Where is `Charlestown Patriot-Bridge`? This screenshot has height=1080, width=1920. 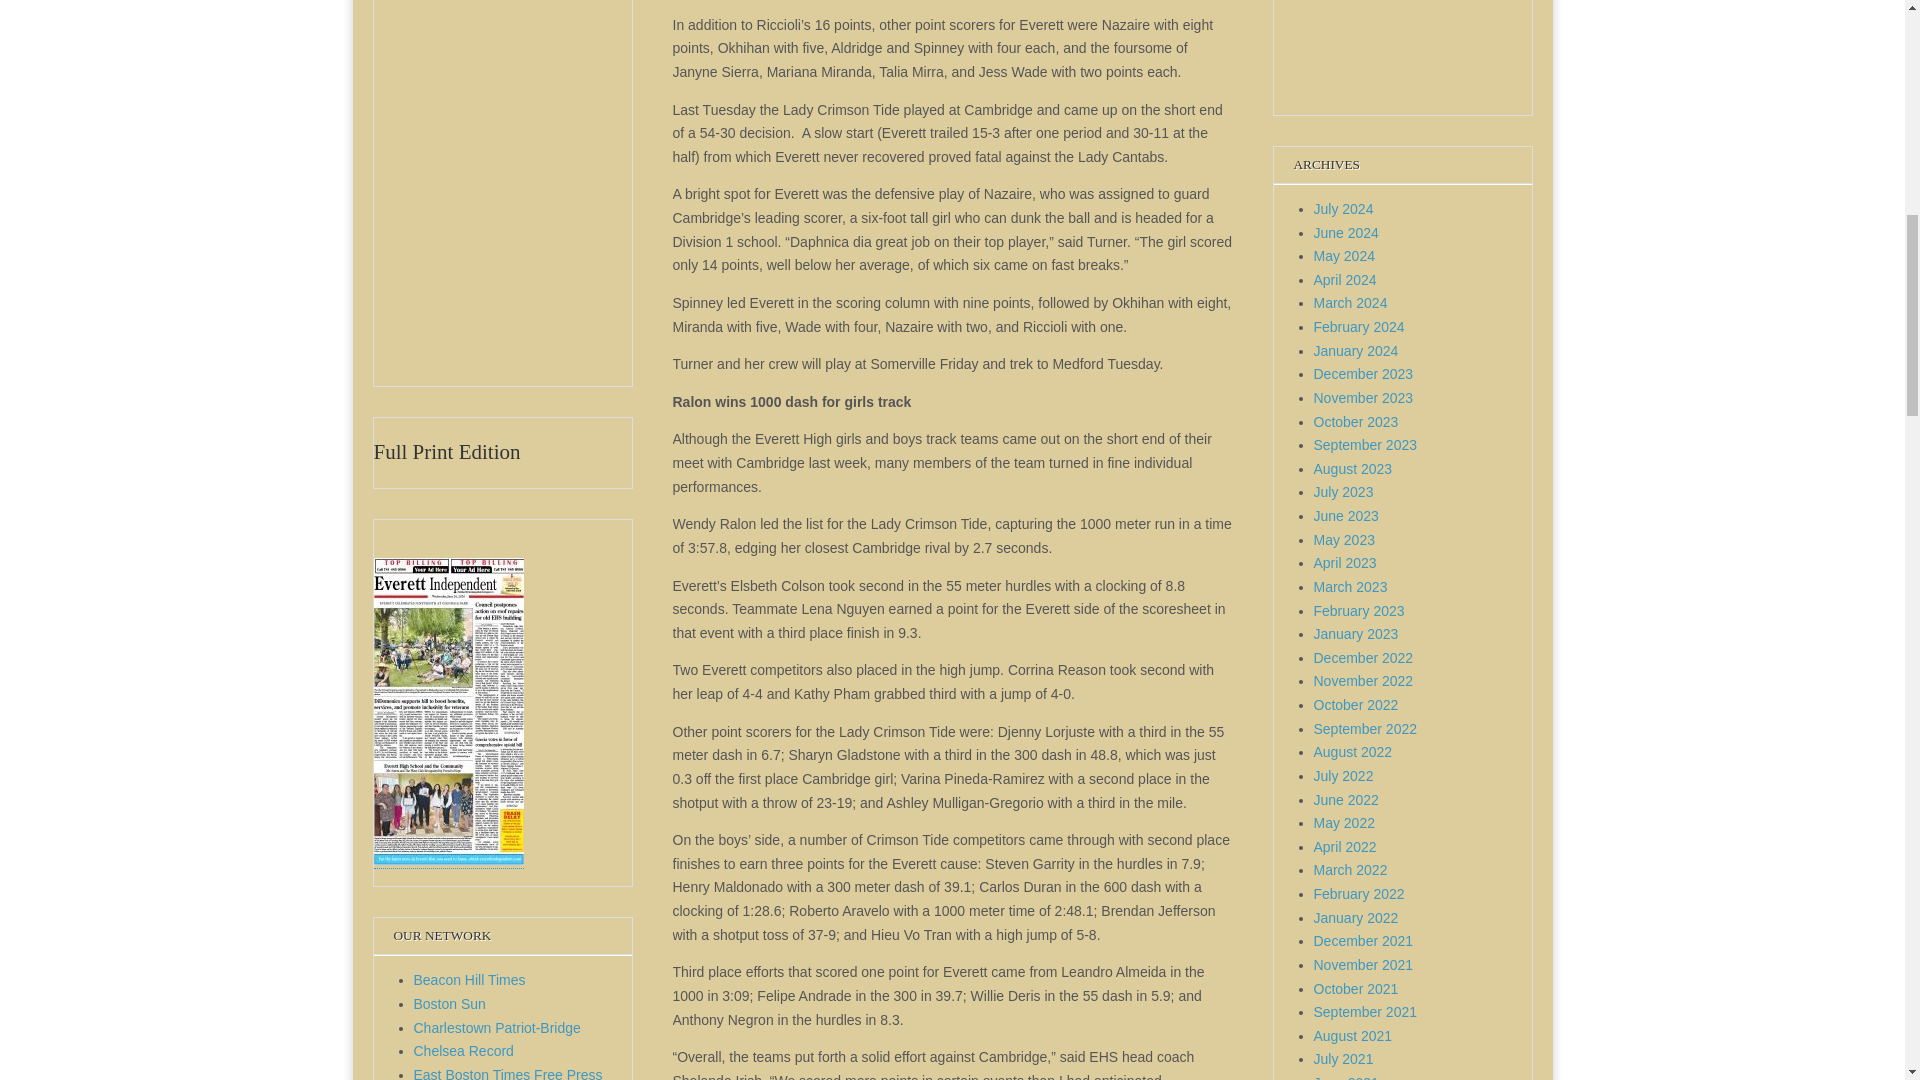
Charlestown Patriot-Bridge is located at coordinates (498, 1027).